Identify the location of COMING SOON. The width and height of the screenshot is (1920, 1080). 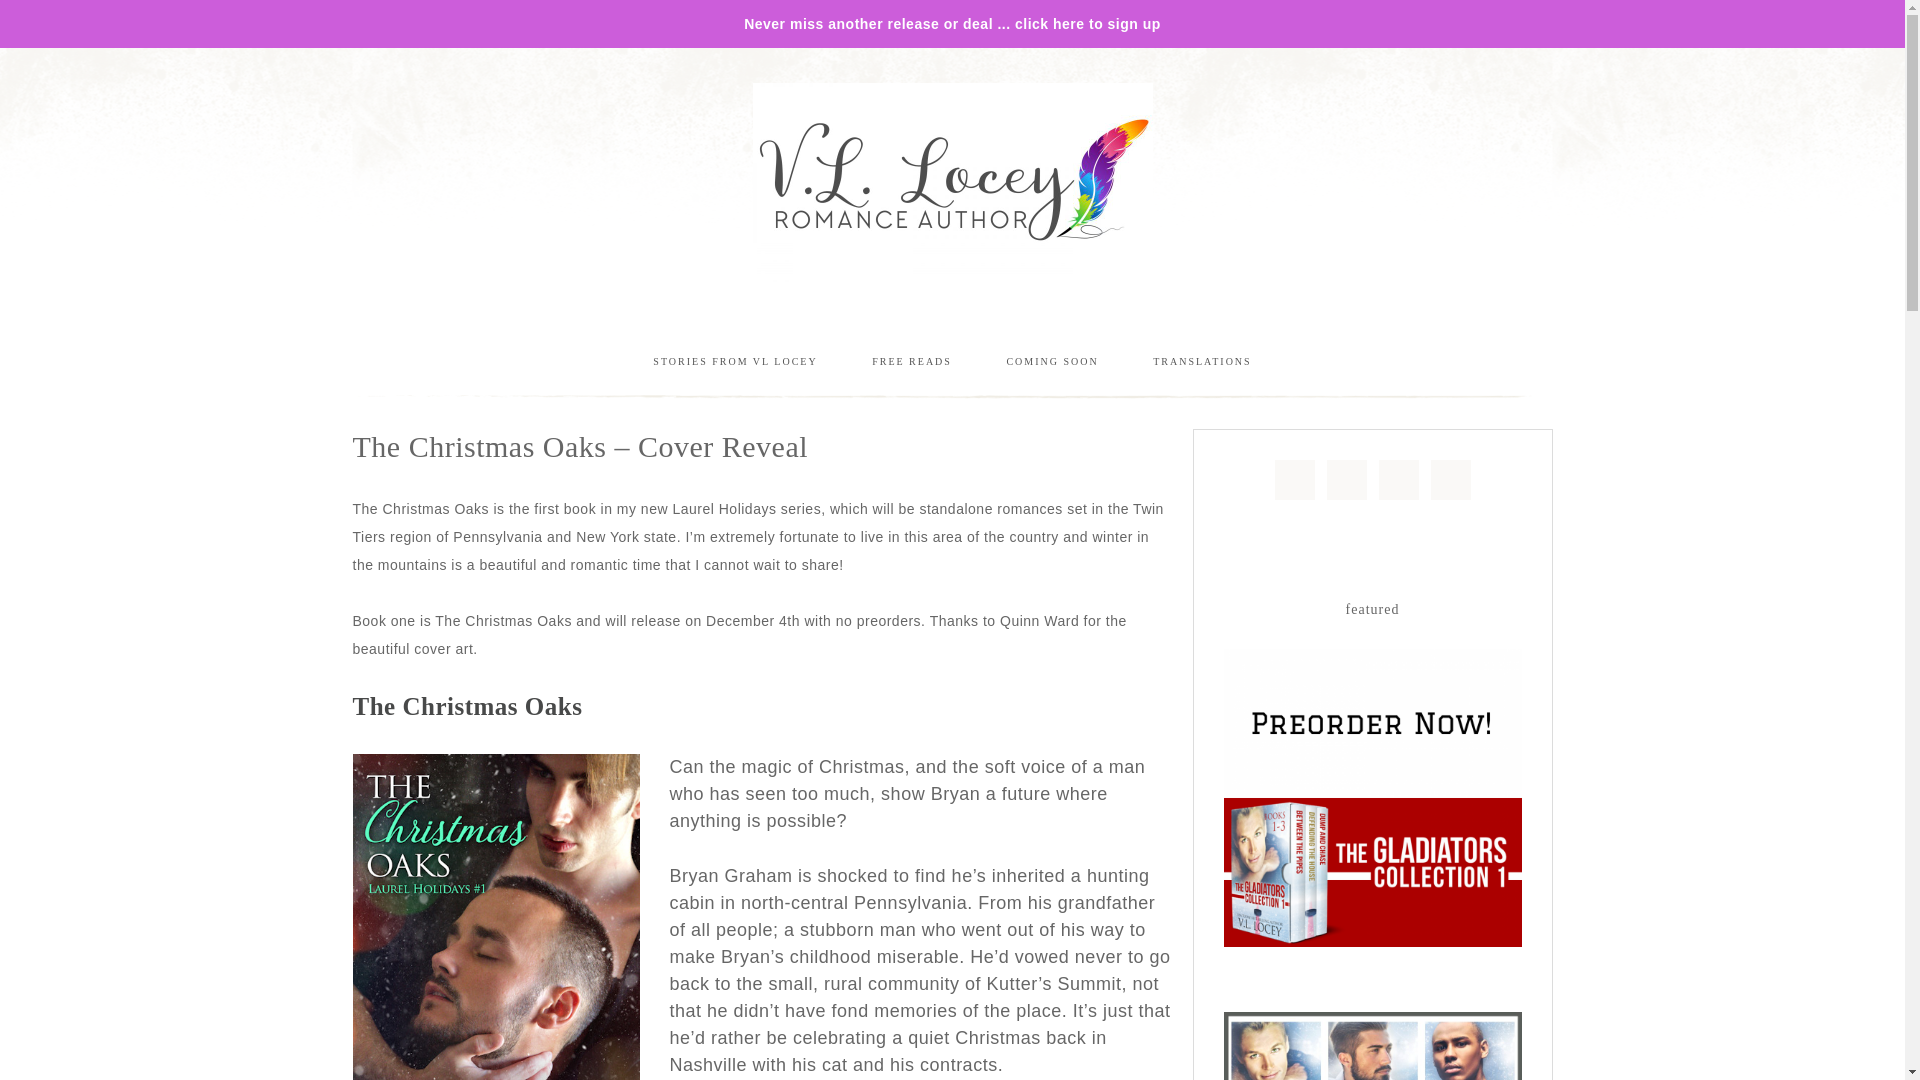
(1052, 360).